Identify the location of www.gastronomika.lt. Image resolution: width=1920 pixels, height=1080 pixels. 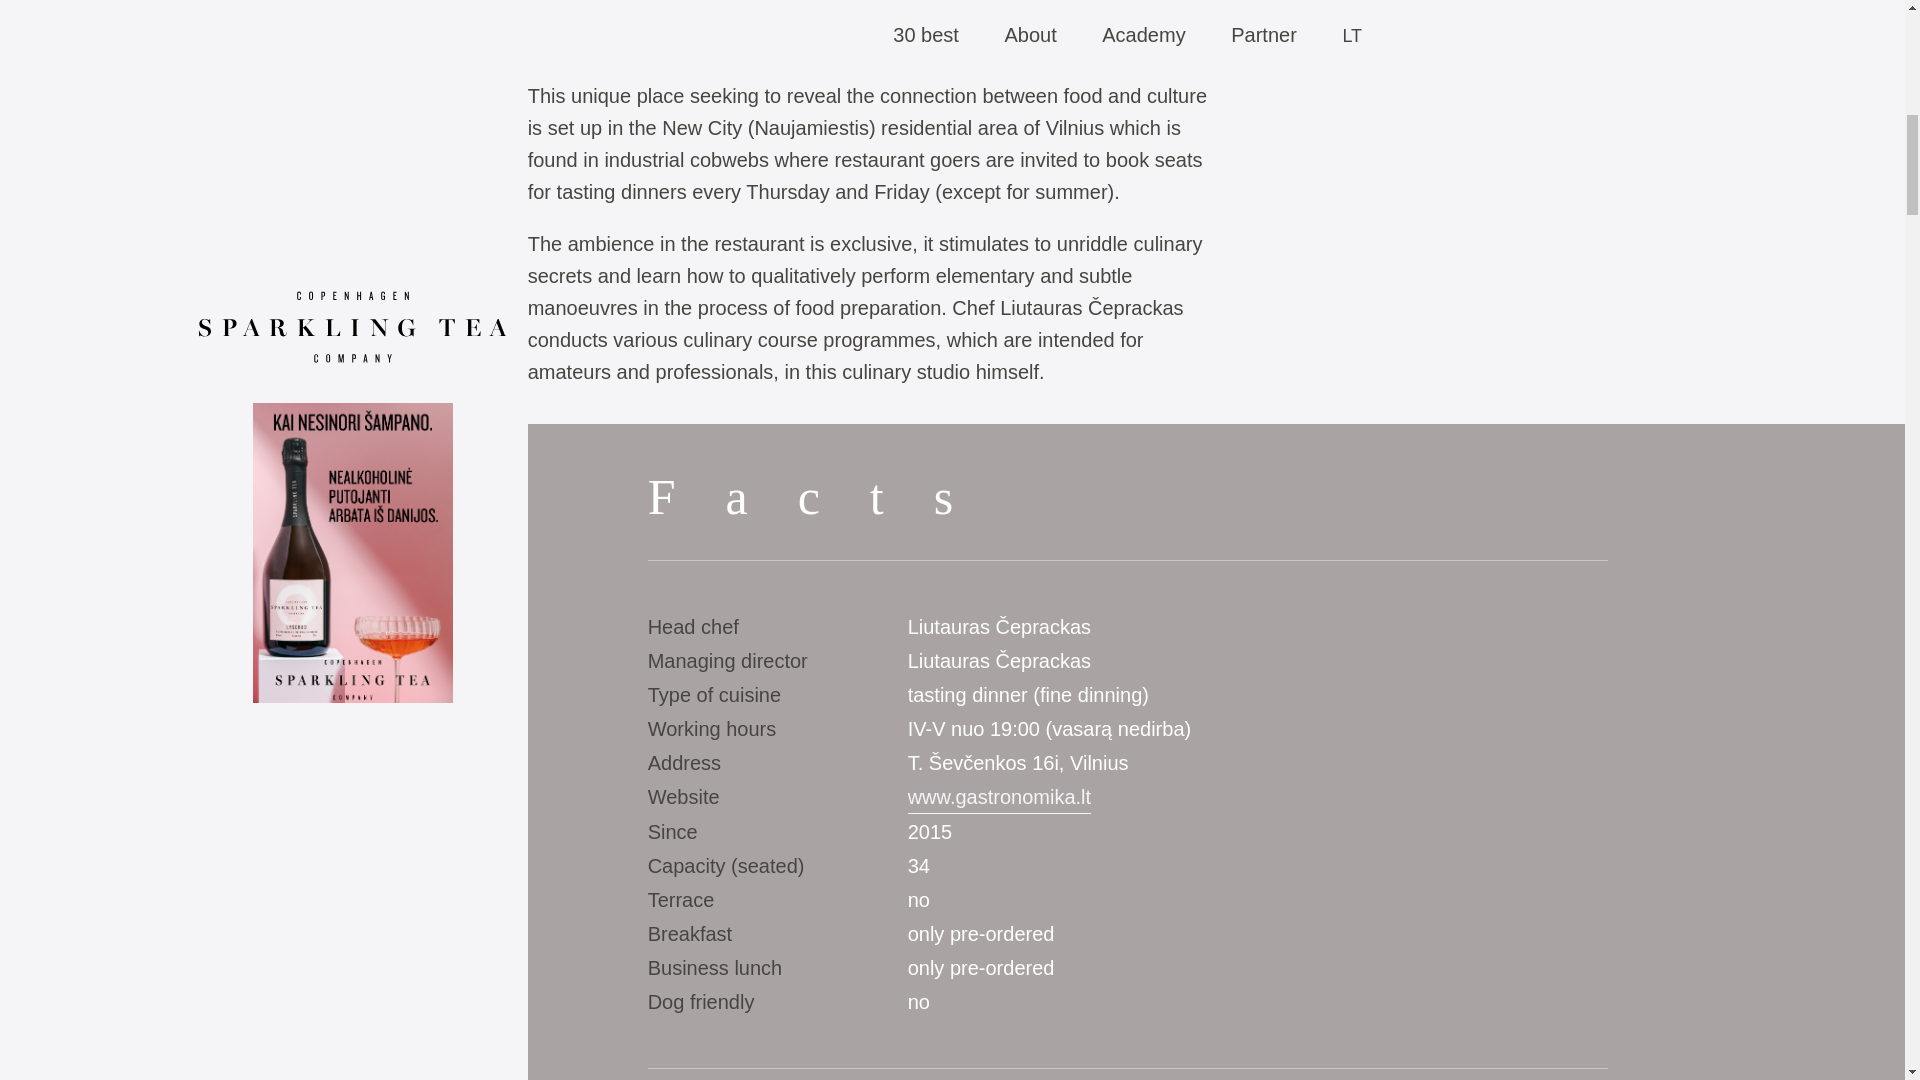
(999, 797).